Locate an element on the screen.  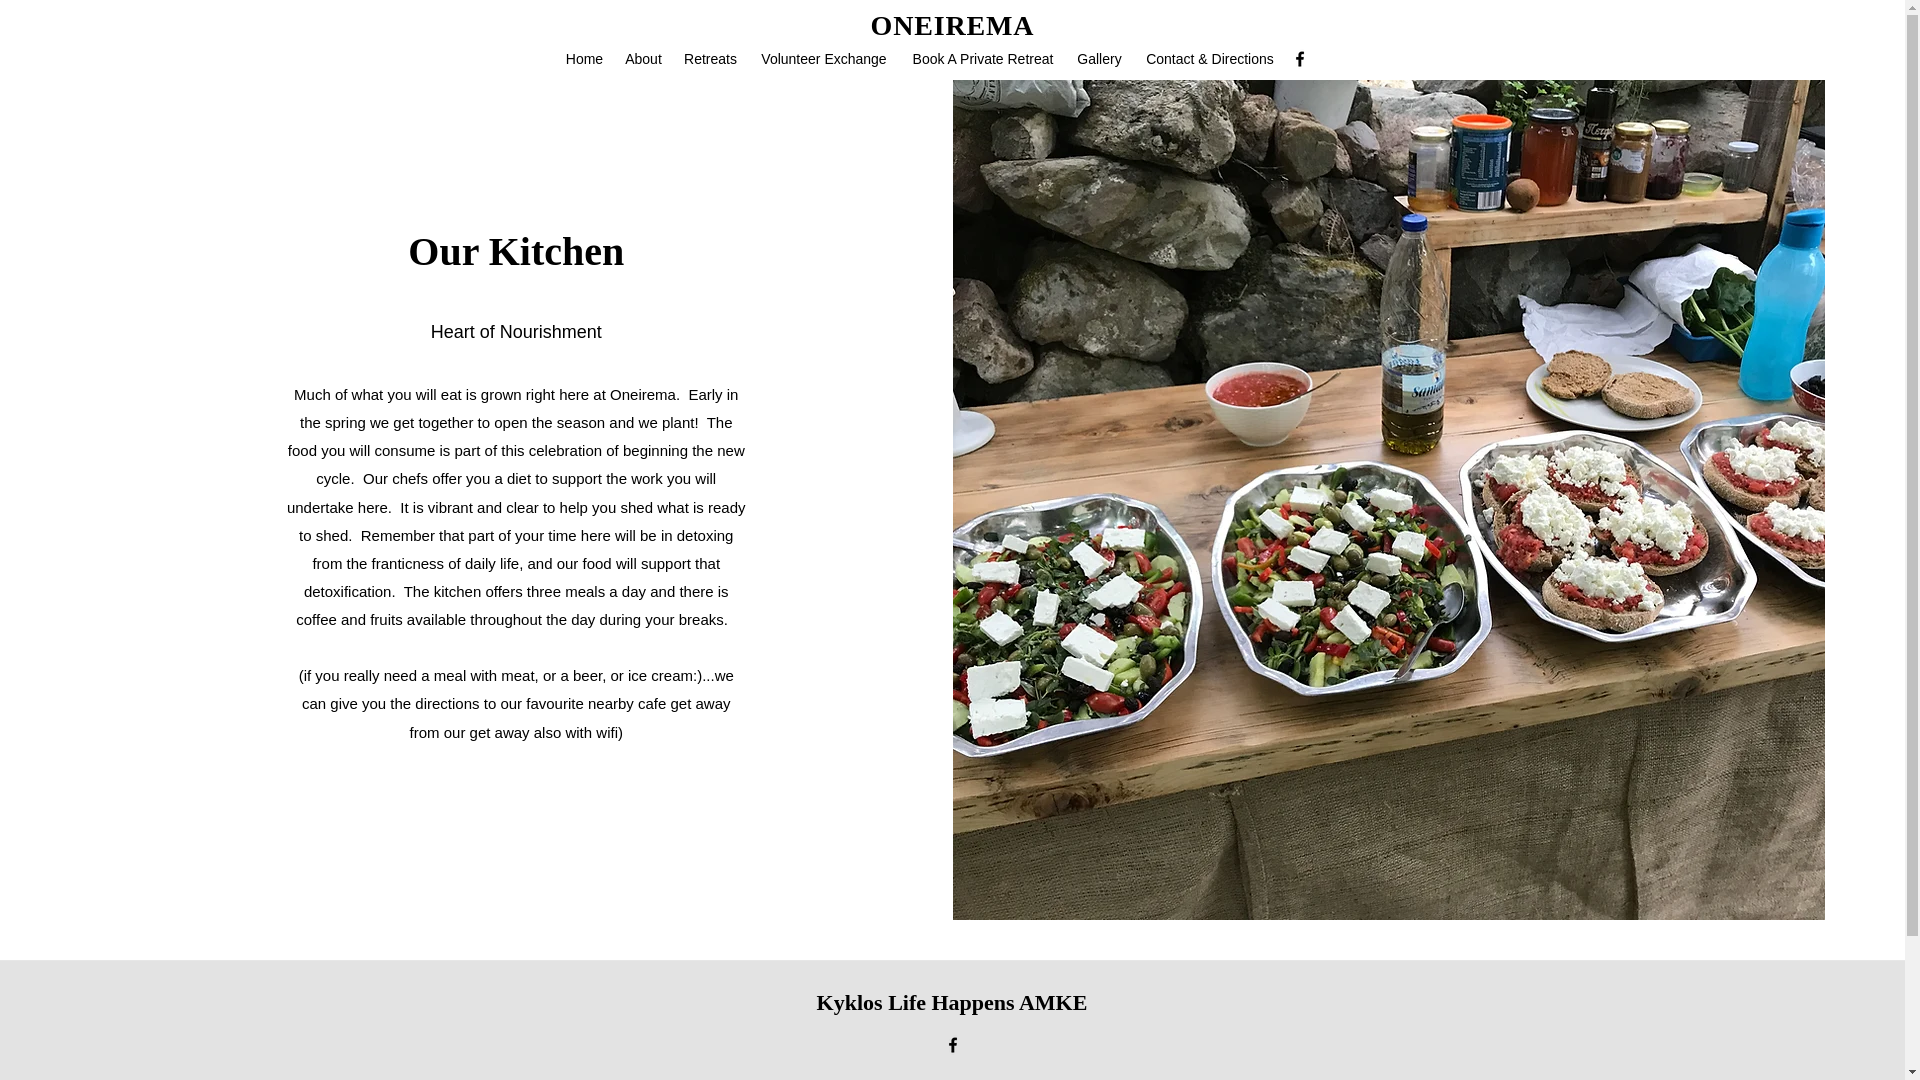
Retreats is located at coordinates (710, 59).